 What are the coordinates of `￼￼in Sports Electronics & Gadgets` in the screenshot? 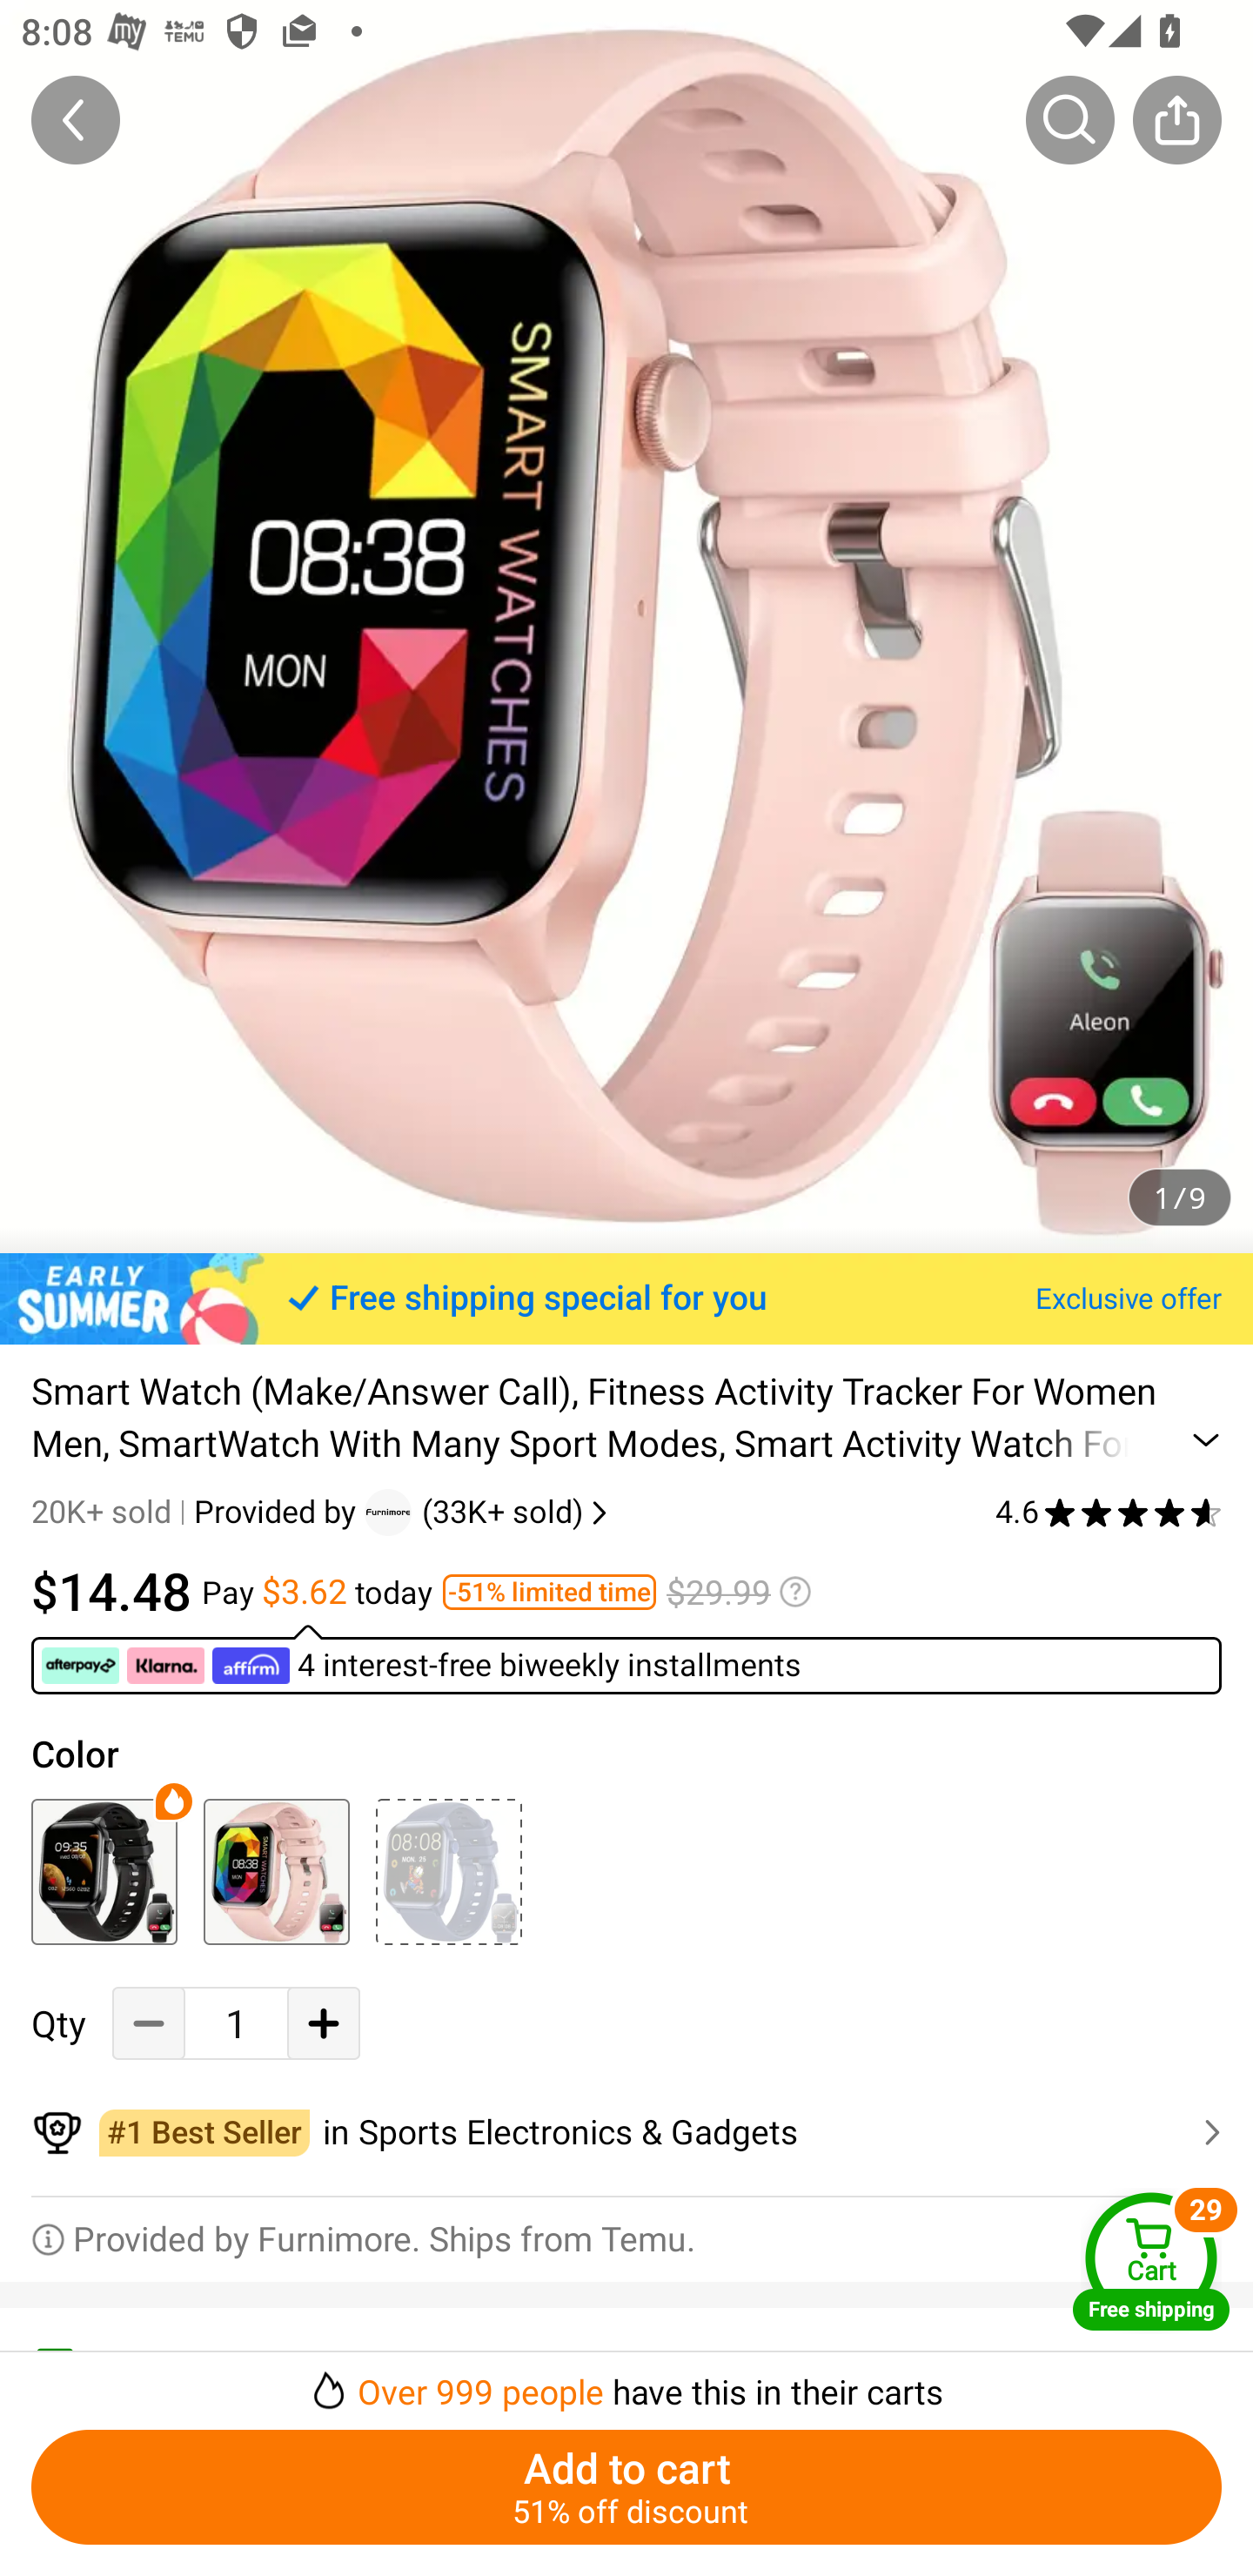 It's located at (626, 2132).